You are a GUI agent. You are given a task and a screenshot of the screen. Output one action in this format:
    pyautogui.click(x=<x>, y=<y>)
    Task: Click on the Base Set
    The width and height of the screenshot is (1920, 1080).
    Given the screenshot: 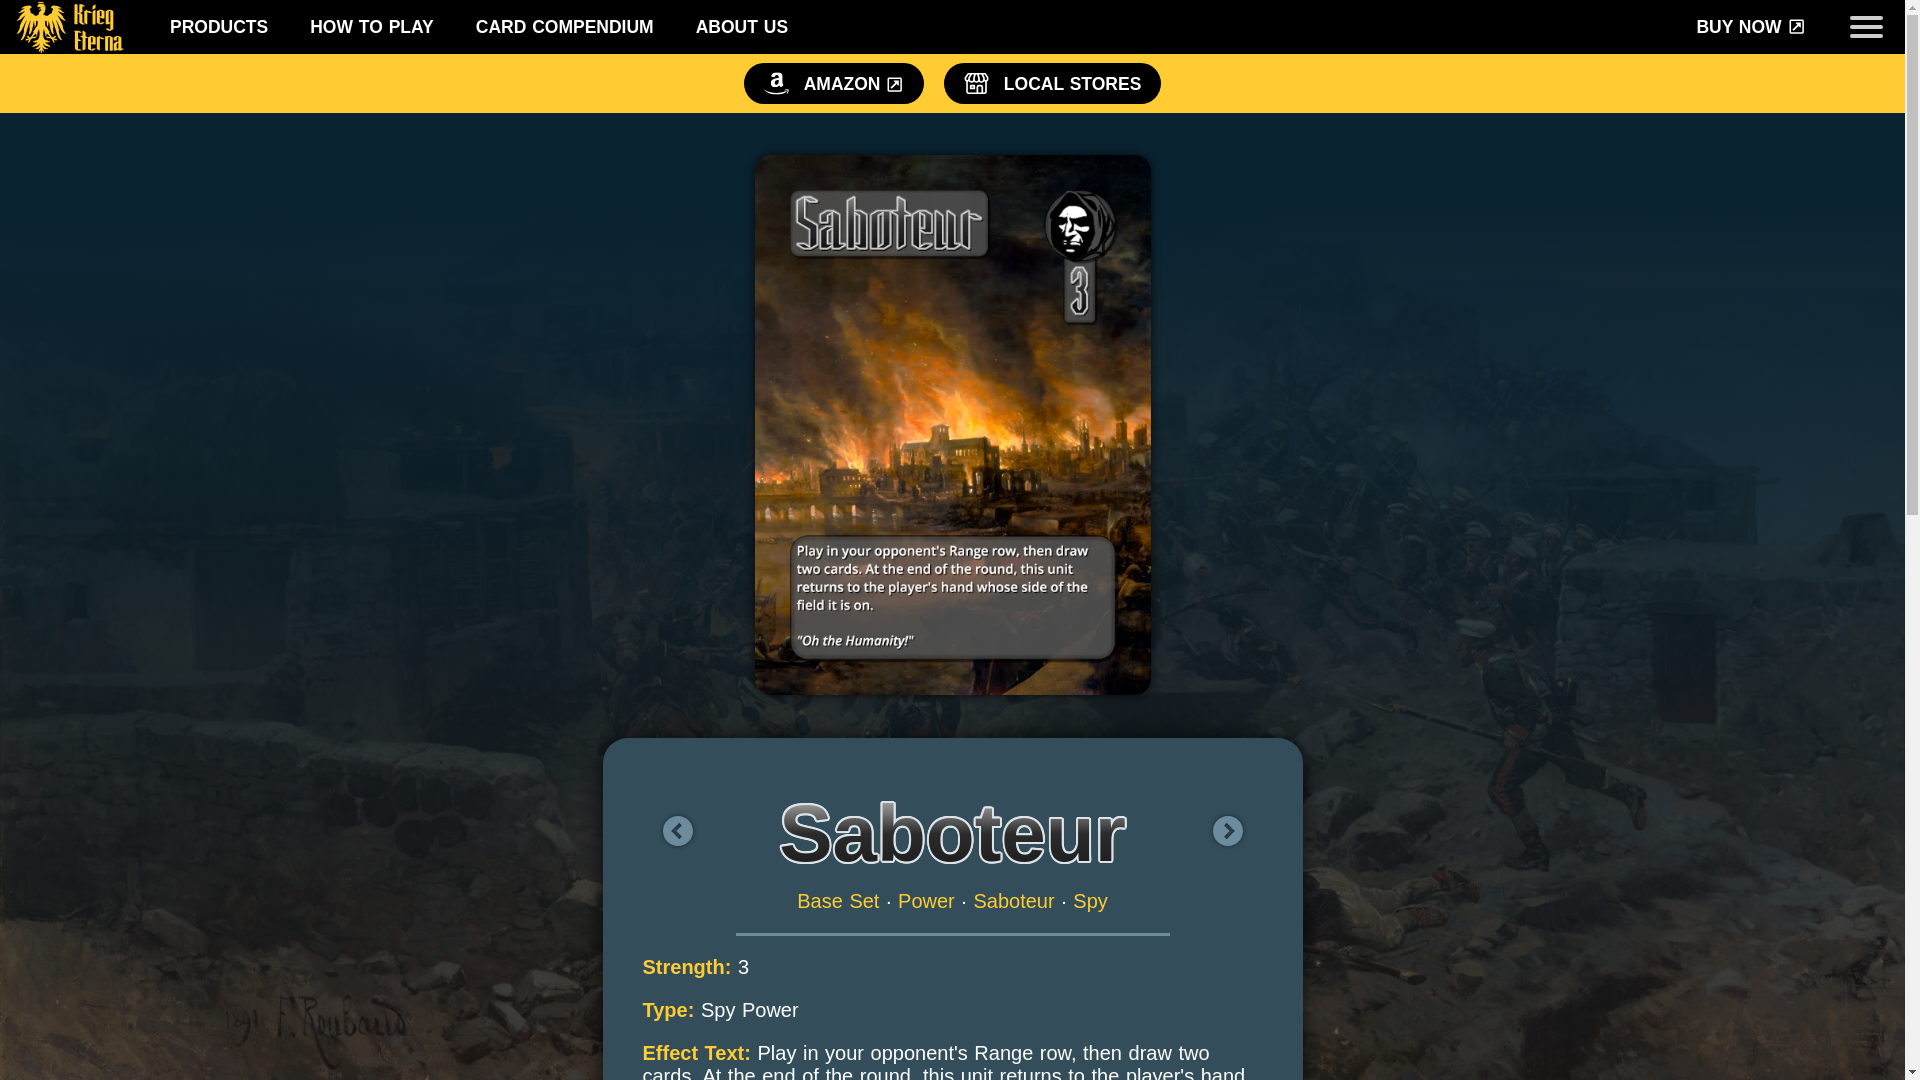 What is the action you would take?
    pyautogui.click(x=838, y=900)
    